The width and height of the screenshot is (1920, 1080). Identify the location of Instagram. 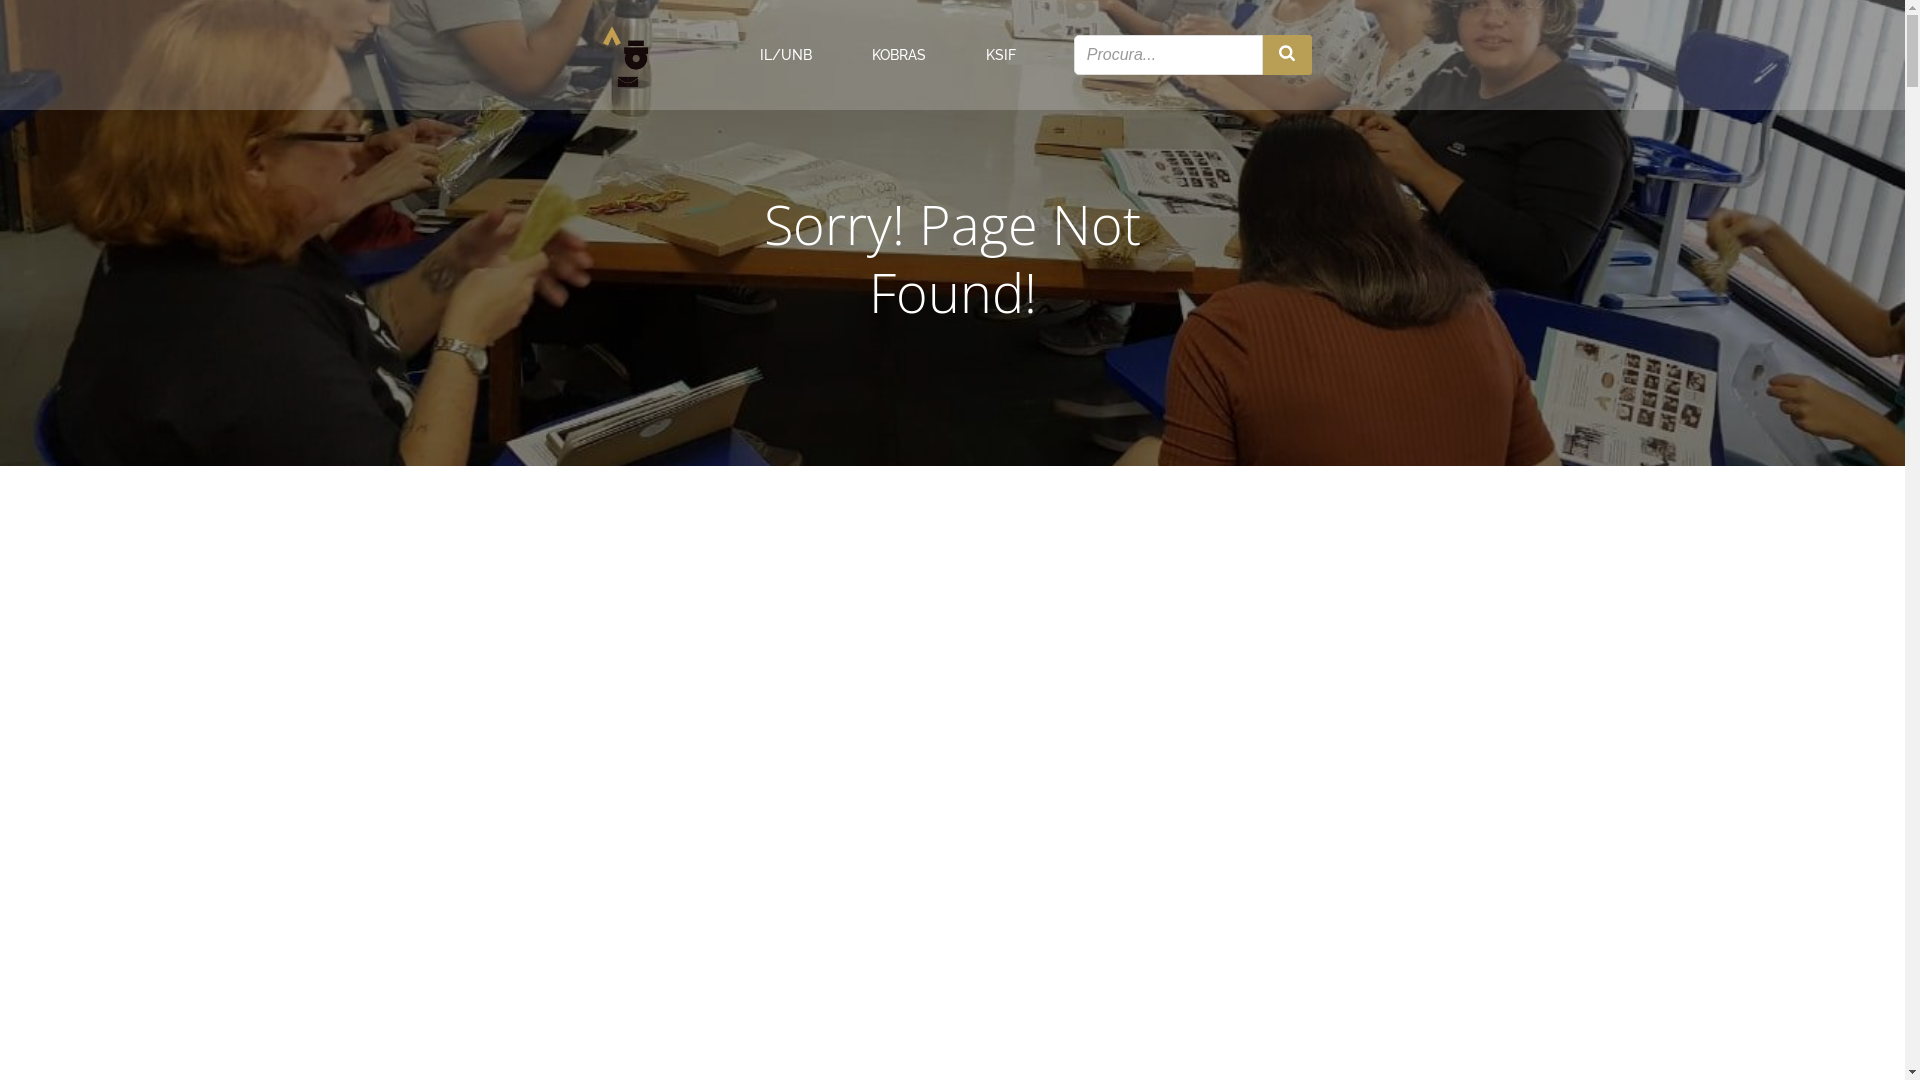
(1036, 892).